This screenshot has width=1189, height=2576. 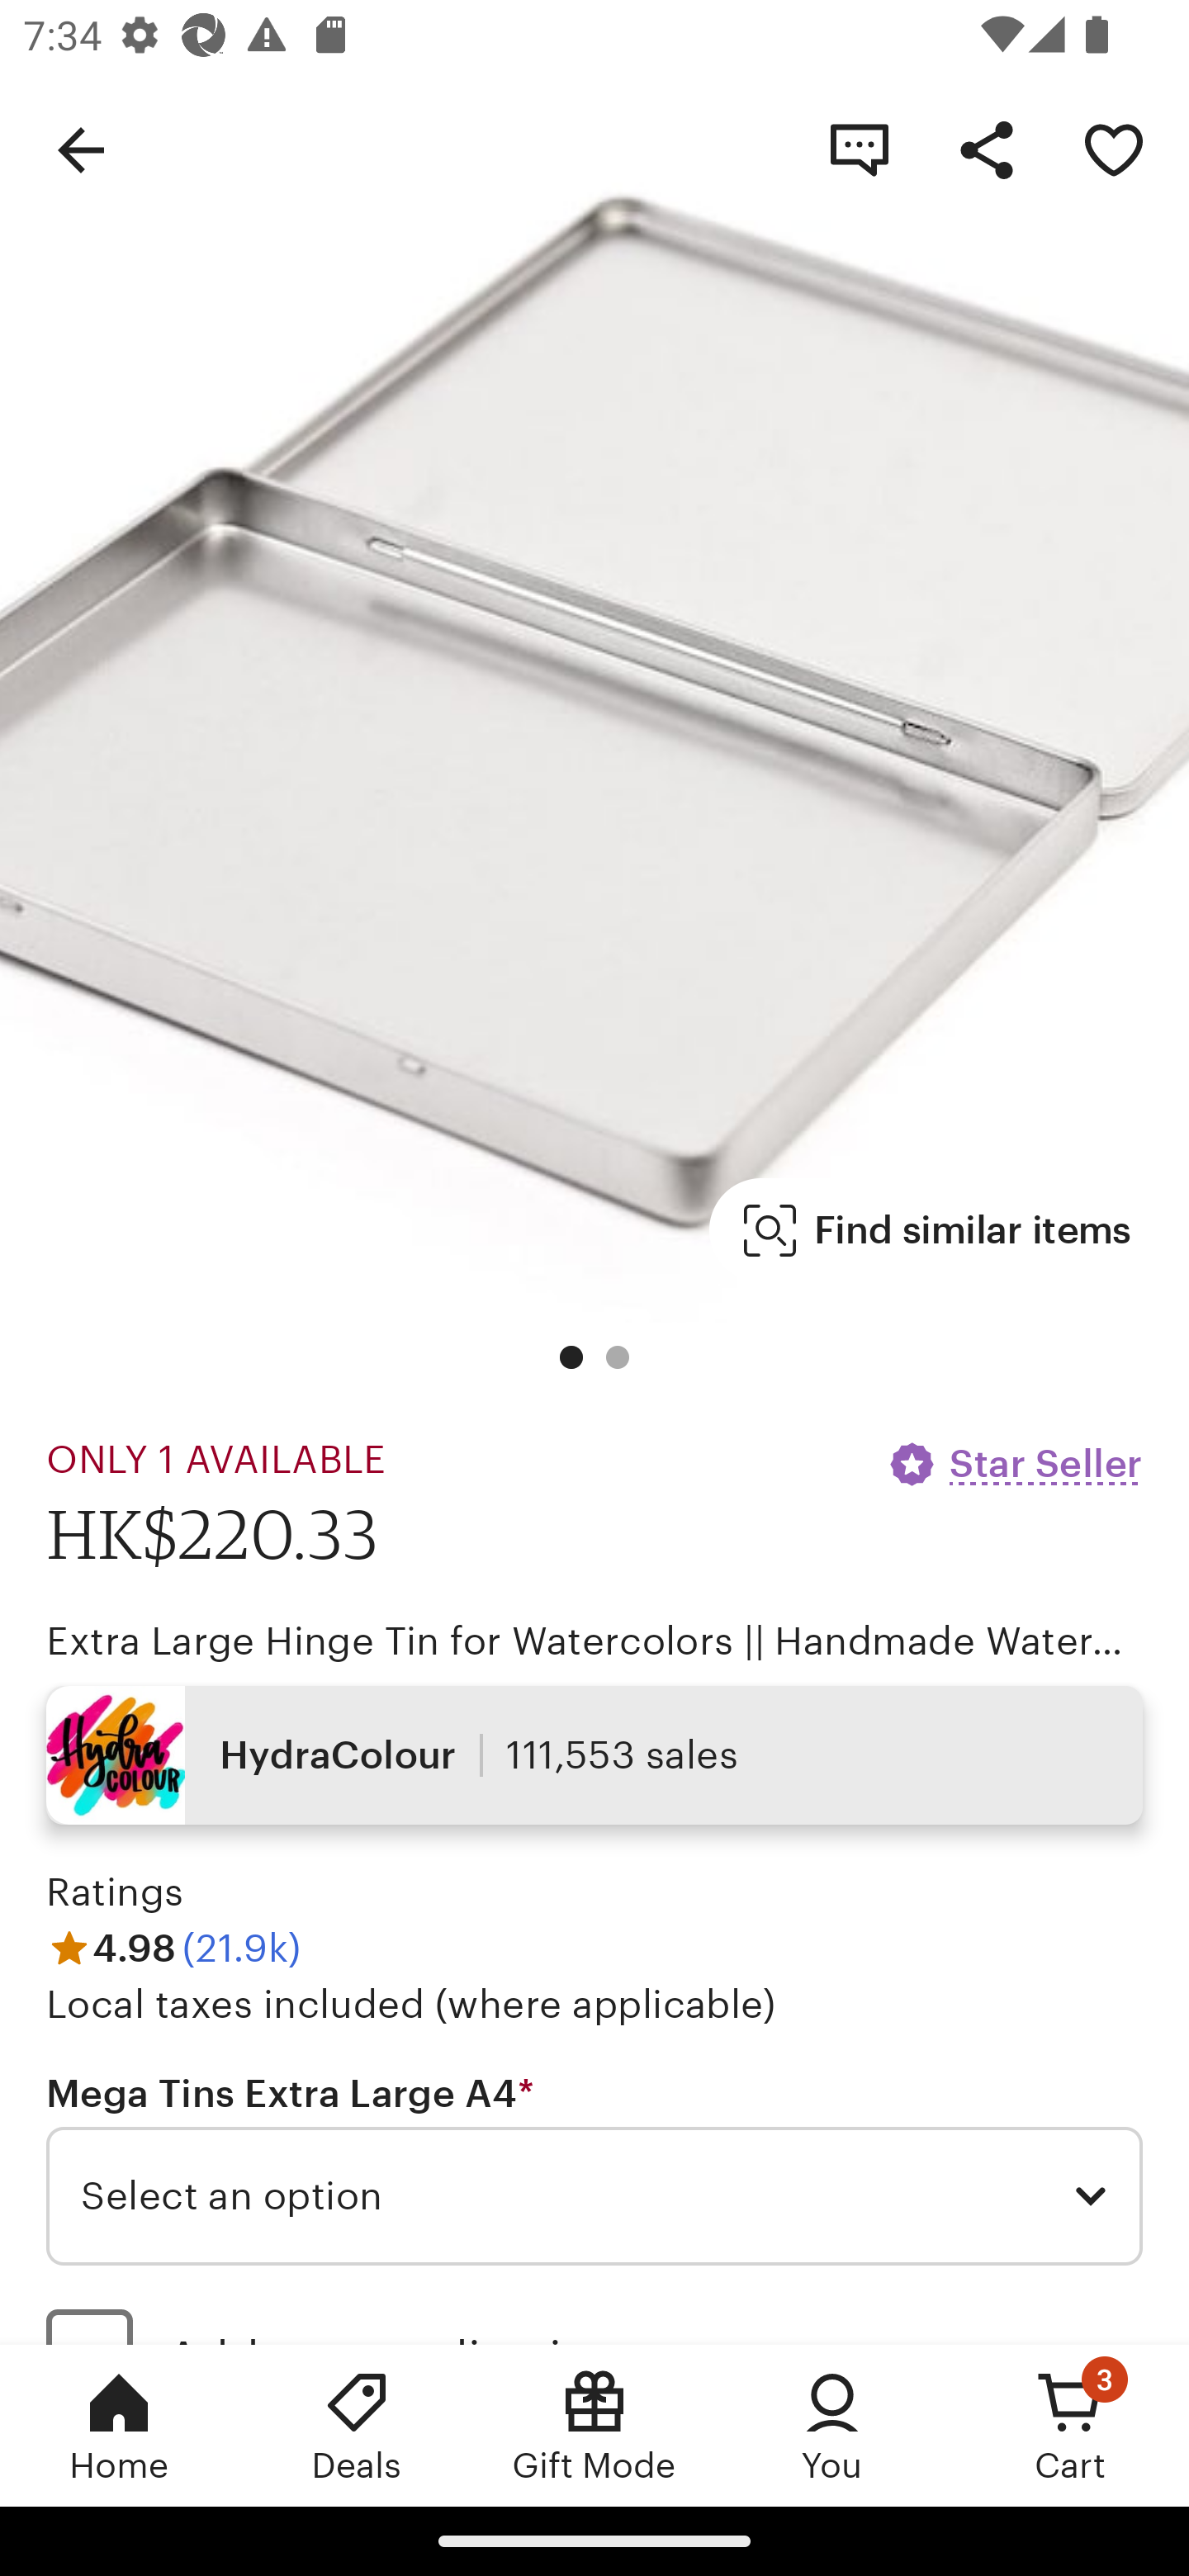 I want to click on Ratings, so click(x=116, y=1892).